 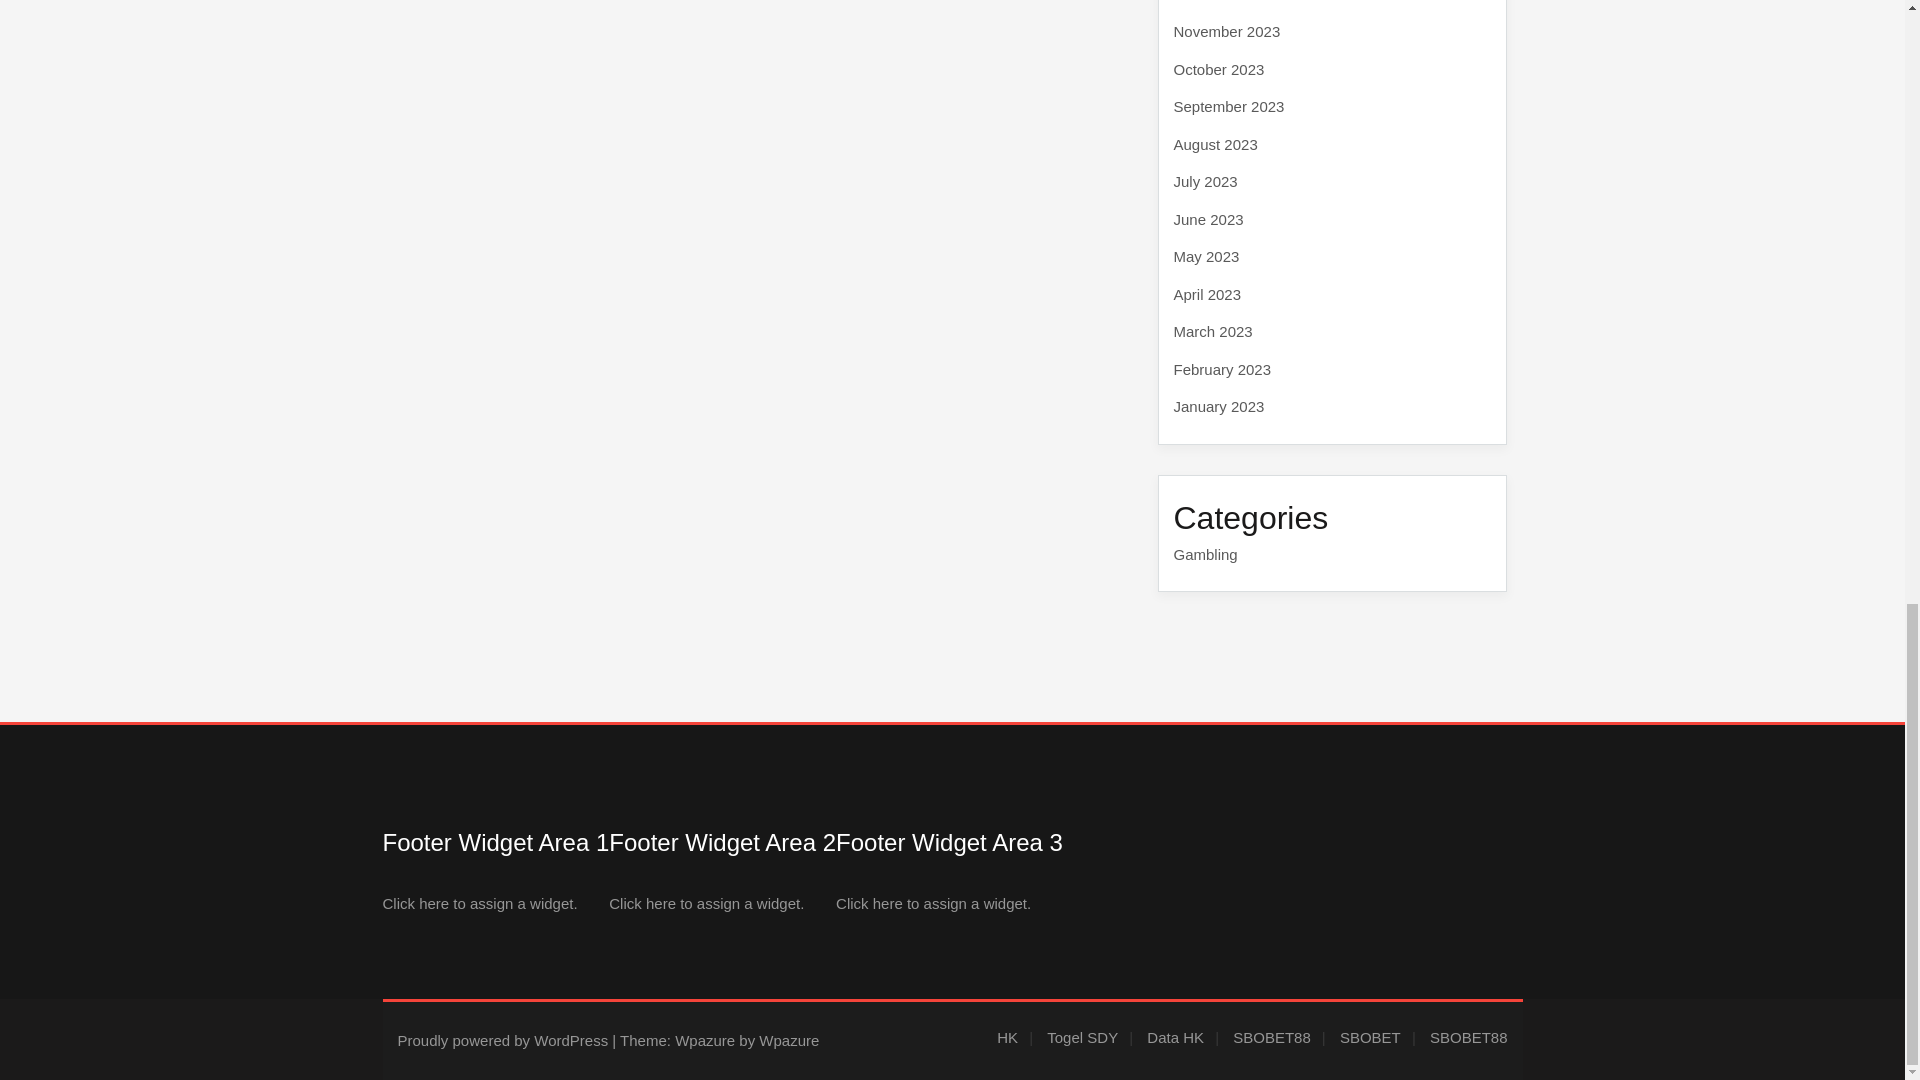 I want to click on May 2023, so click(x=1206, y=256).